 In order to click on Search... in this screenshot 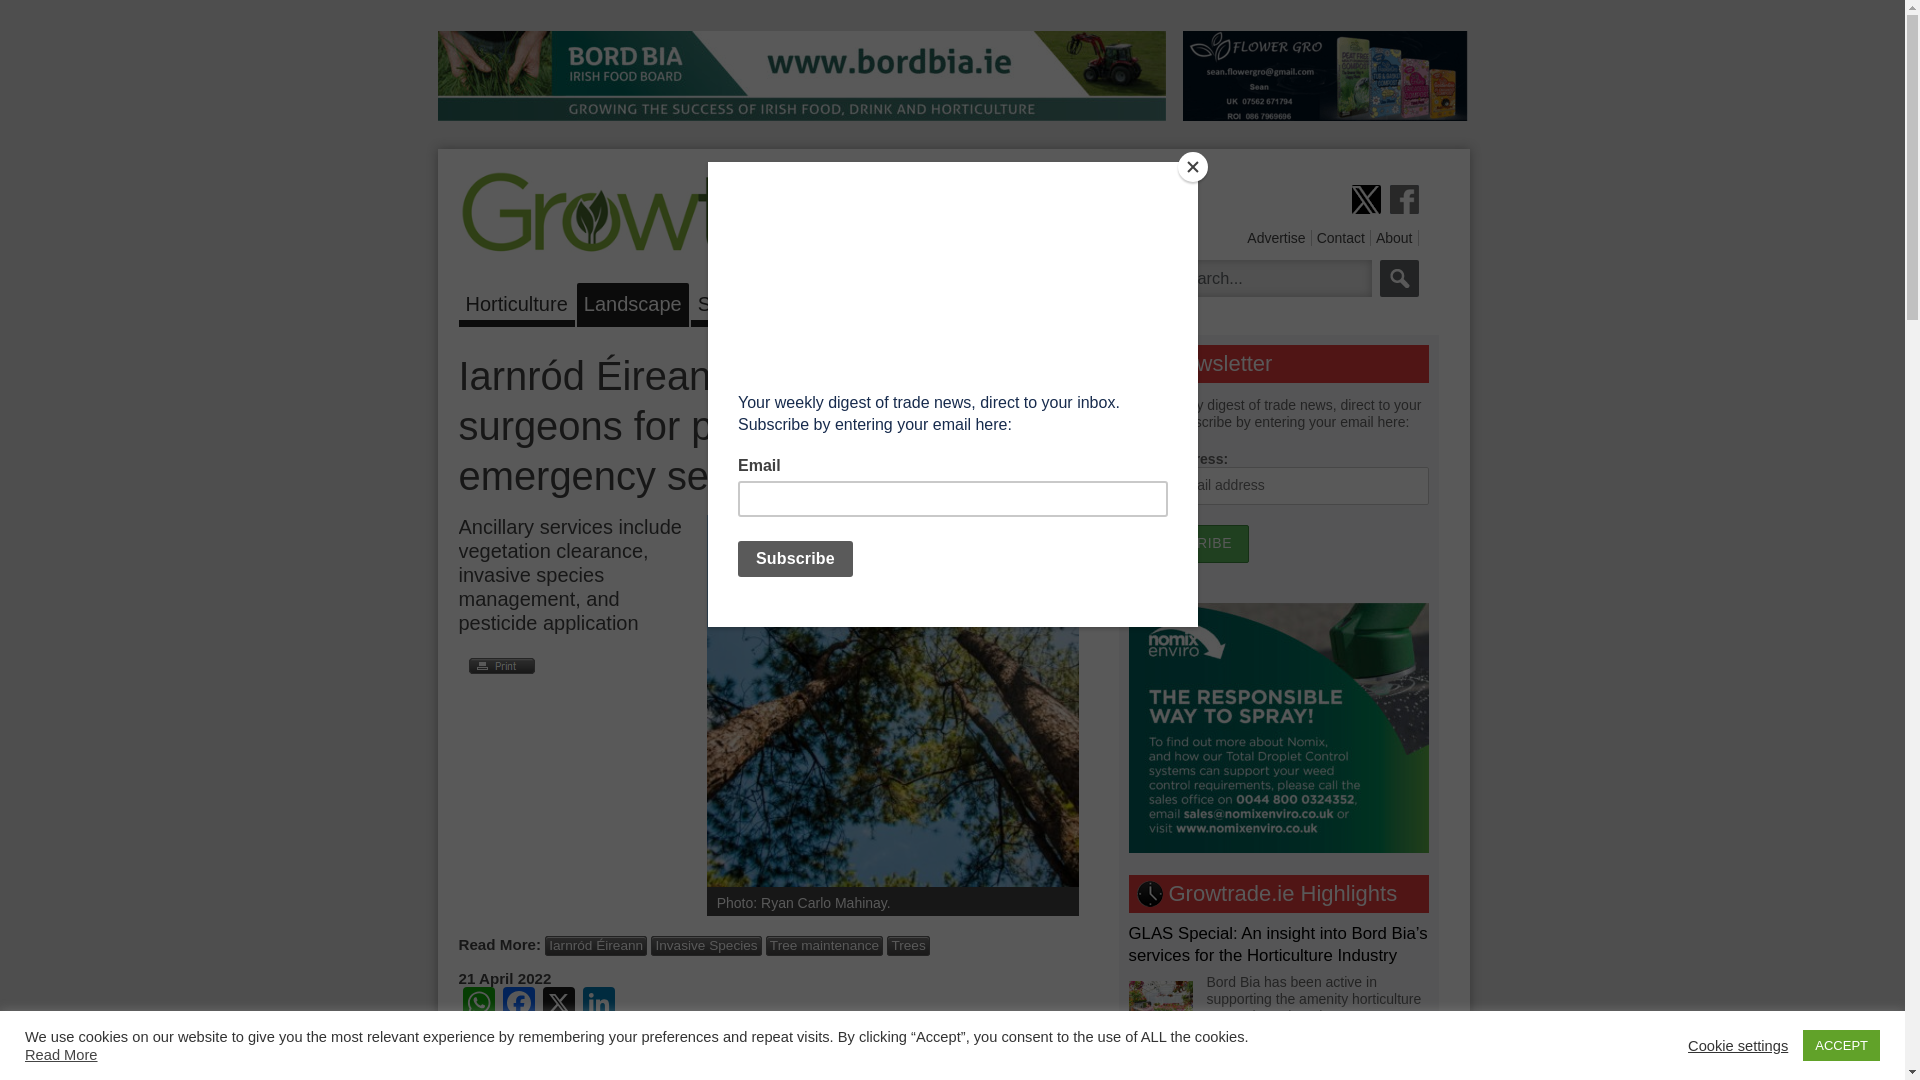, I will do `click(1268, 278)`.